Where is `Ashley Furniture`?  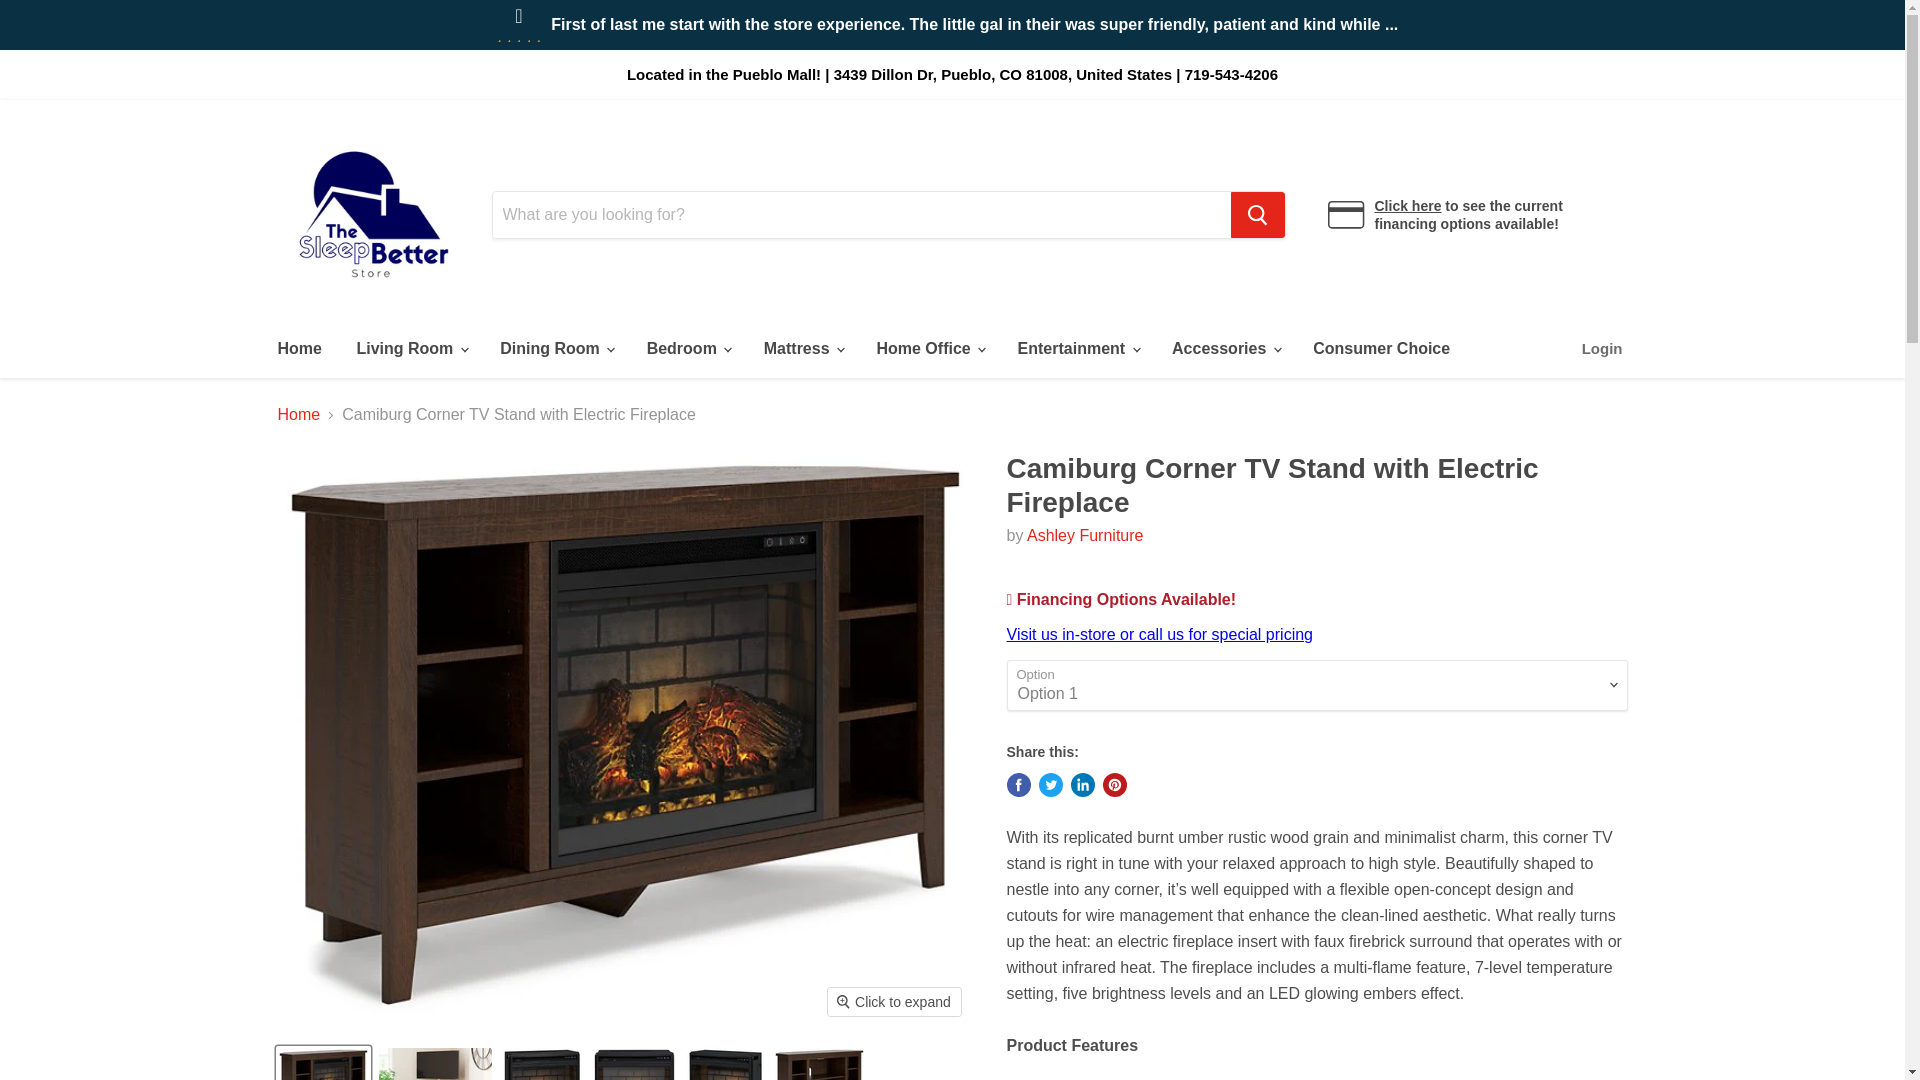 Ashley Furniture is located at coordinates (1086, 536).